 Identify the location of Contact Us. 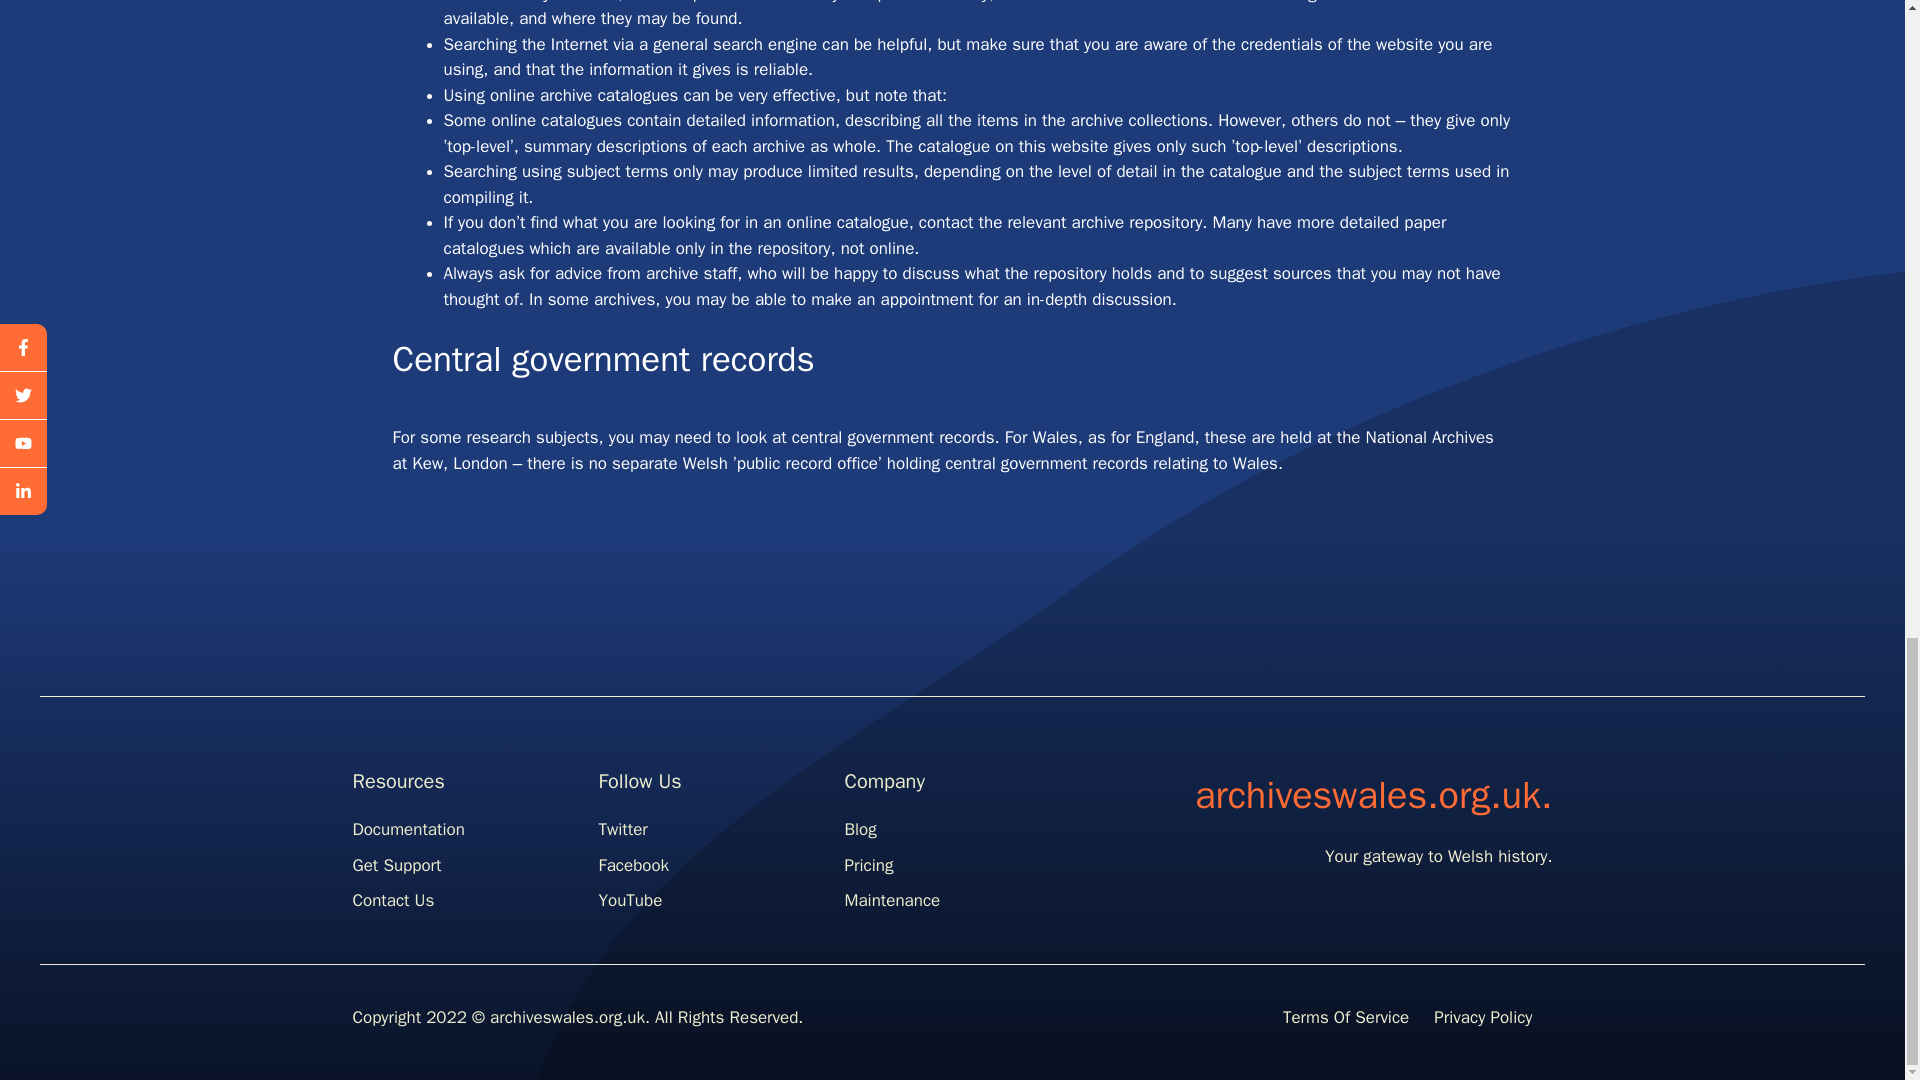
(392, 900).